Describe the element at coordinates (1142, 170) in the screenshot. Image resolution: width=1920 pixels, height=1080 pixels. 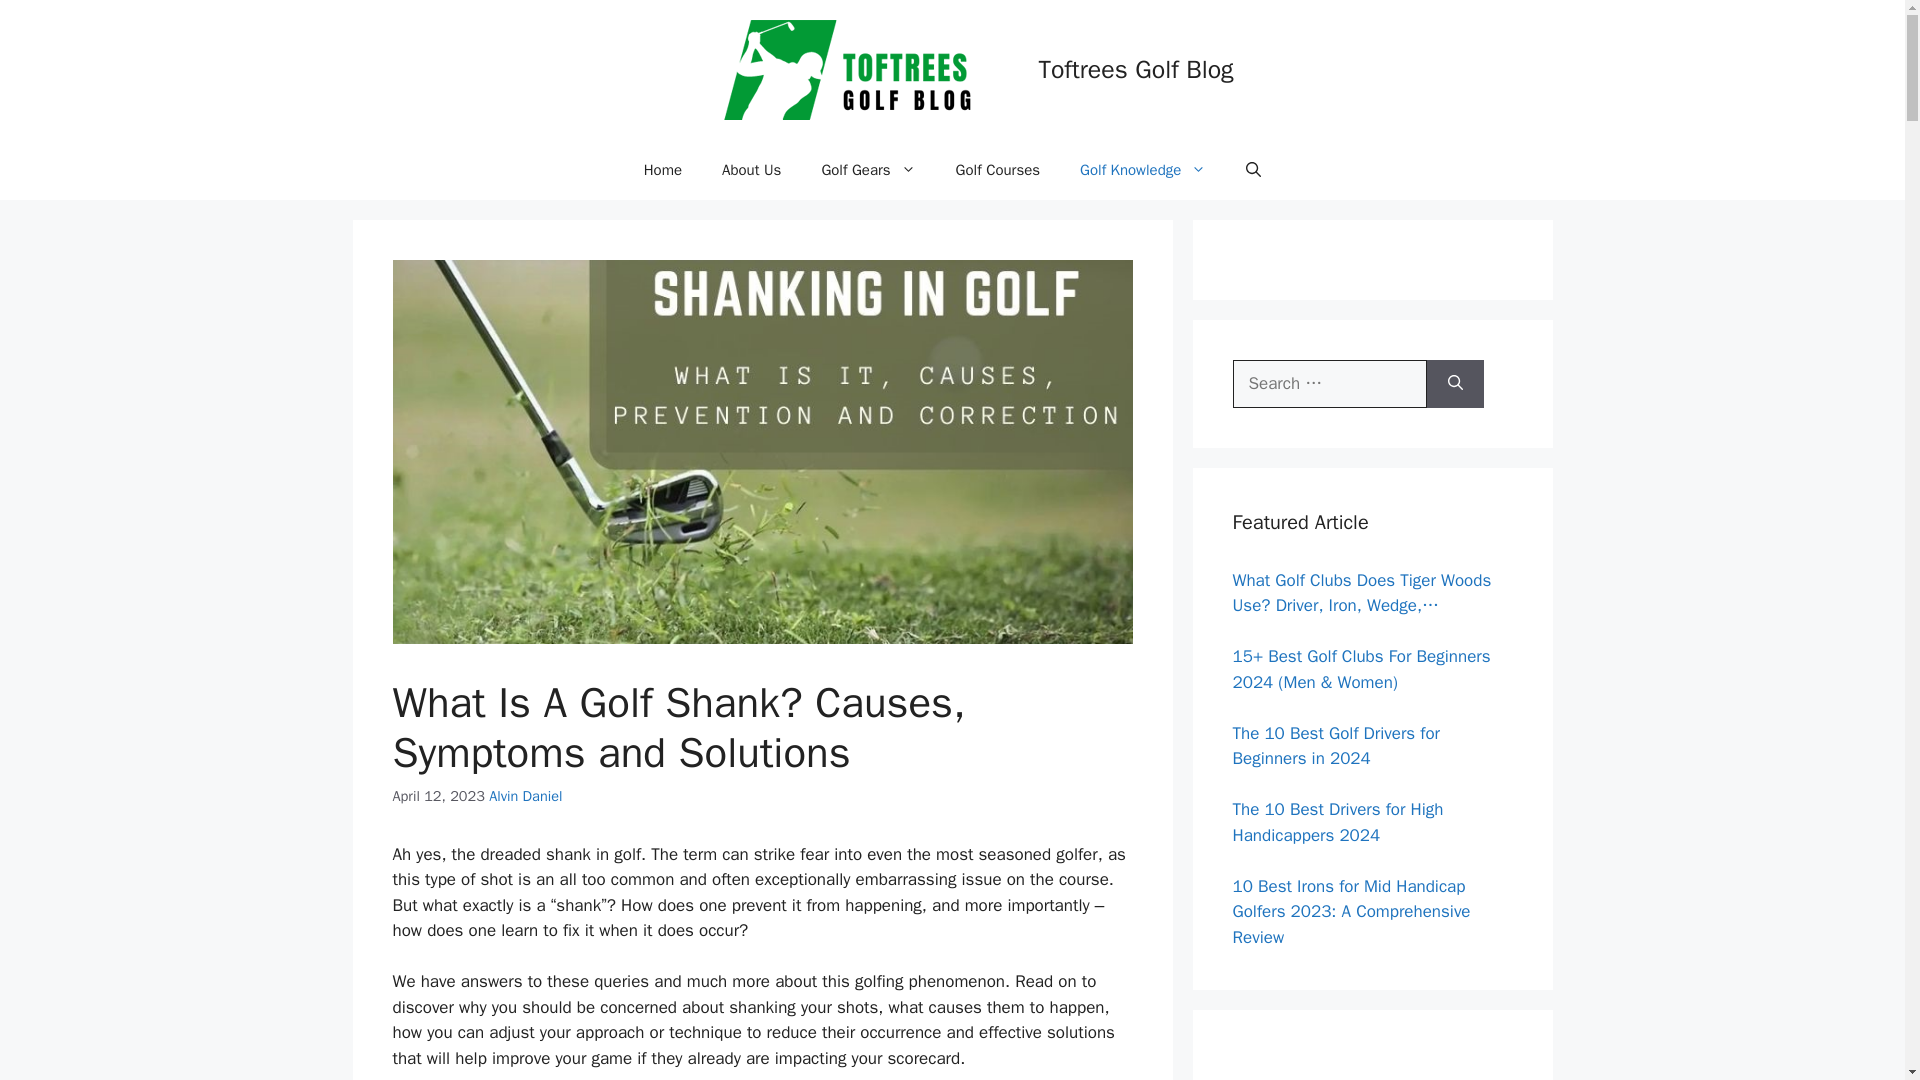
I see `Golf Knowledge` at that location.